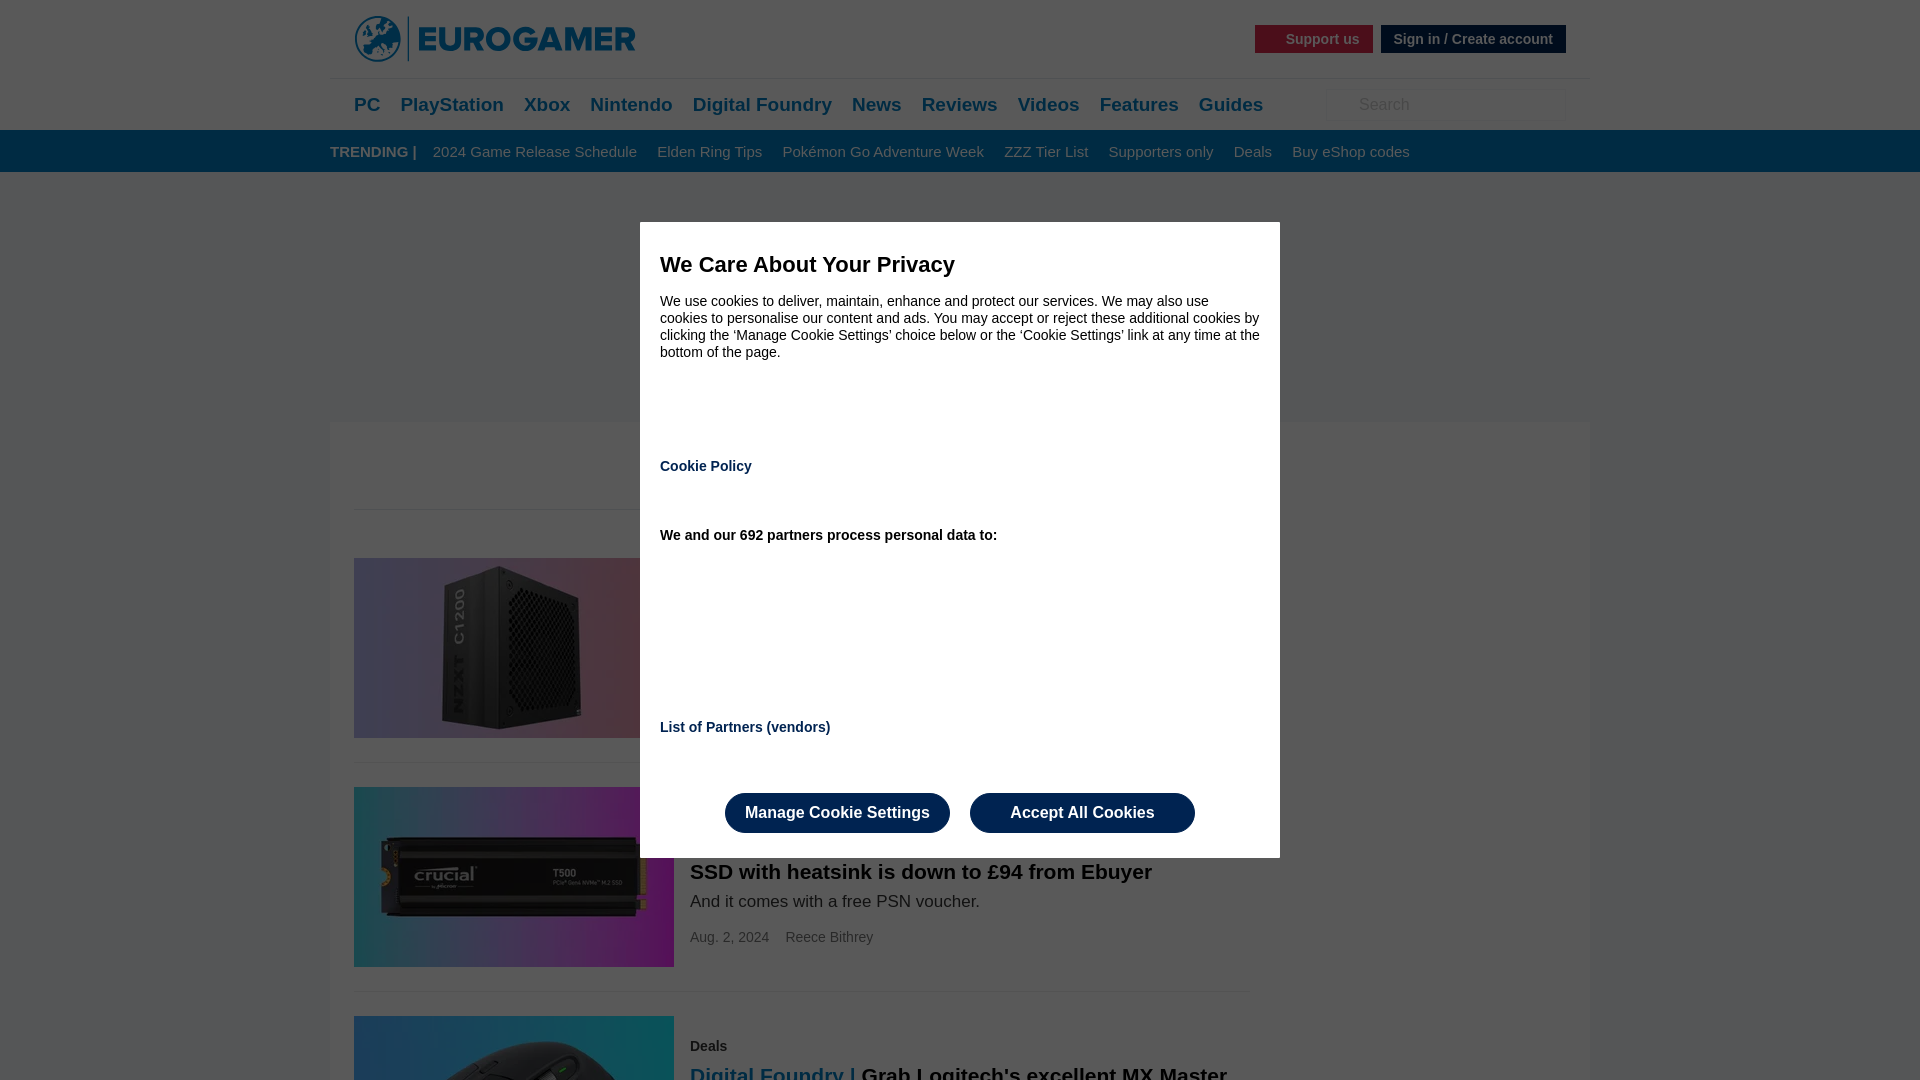 This screenshot has width=1920, height=1080. What do you see at coordinates (1252, 152) in the screenshot?
I see `Deals` at bounding box center [1252, 152].